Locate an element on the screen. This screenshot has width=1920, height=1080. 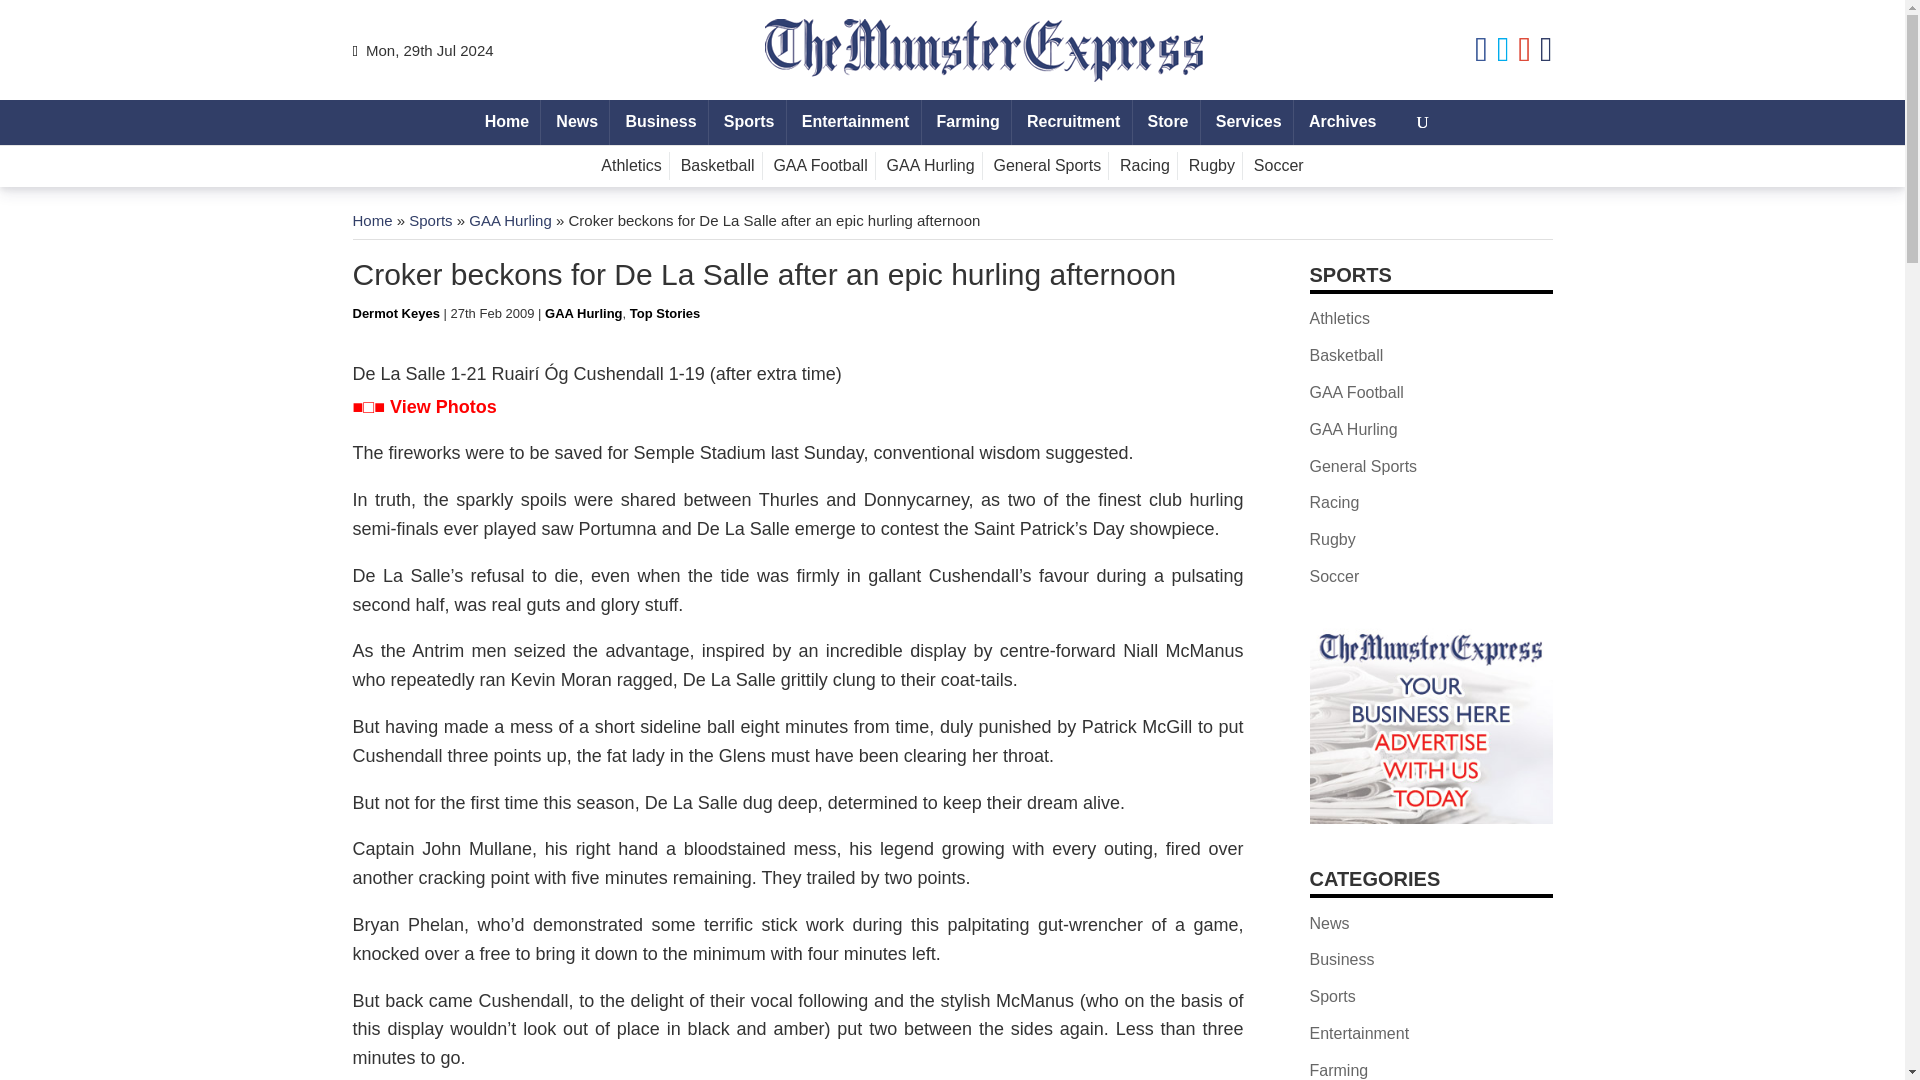
Home is located at coordinates (371, 220).